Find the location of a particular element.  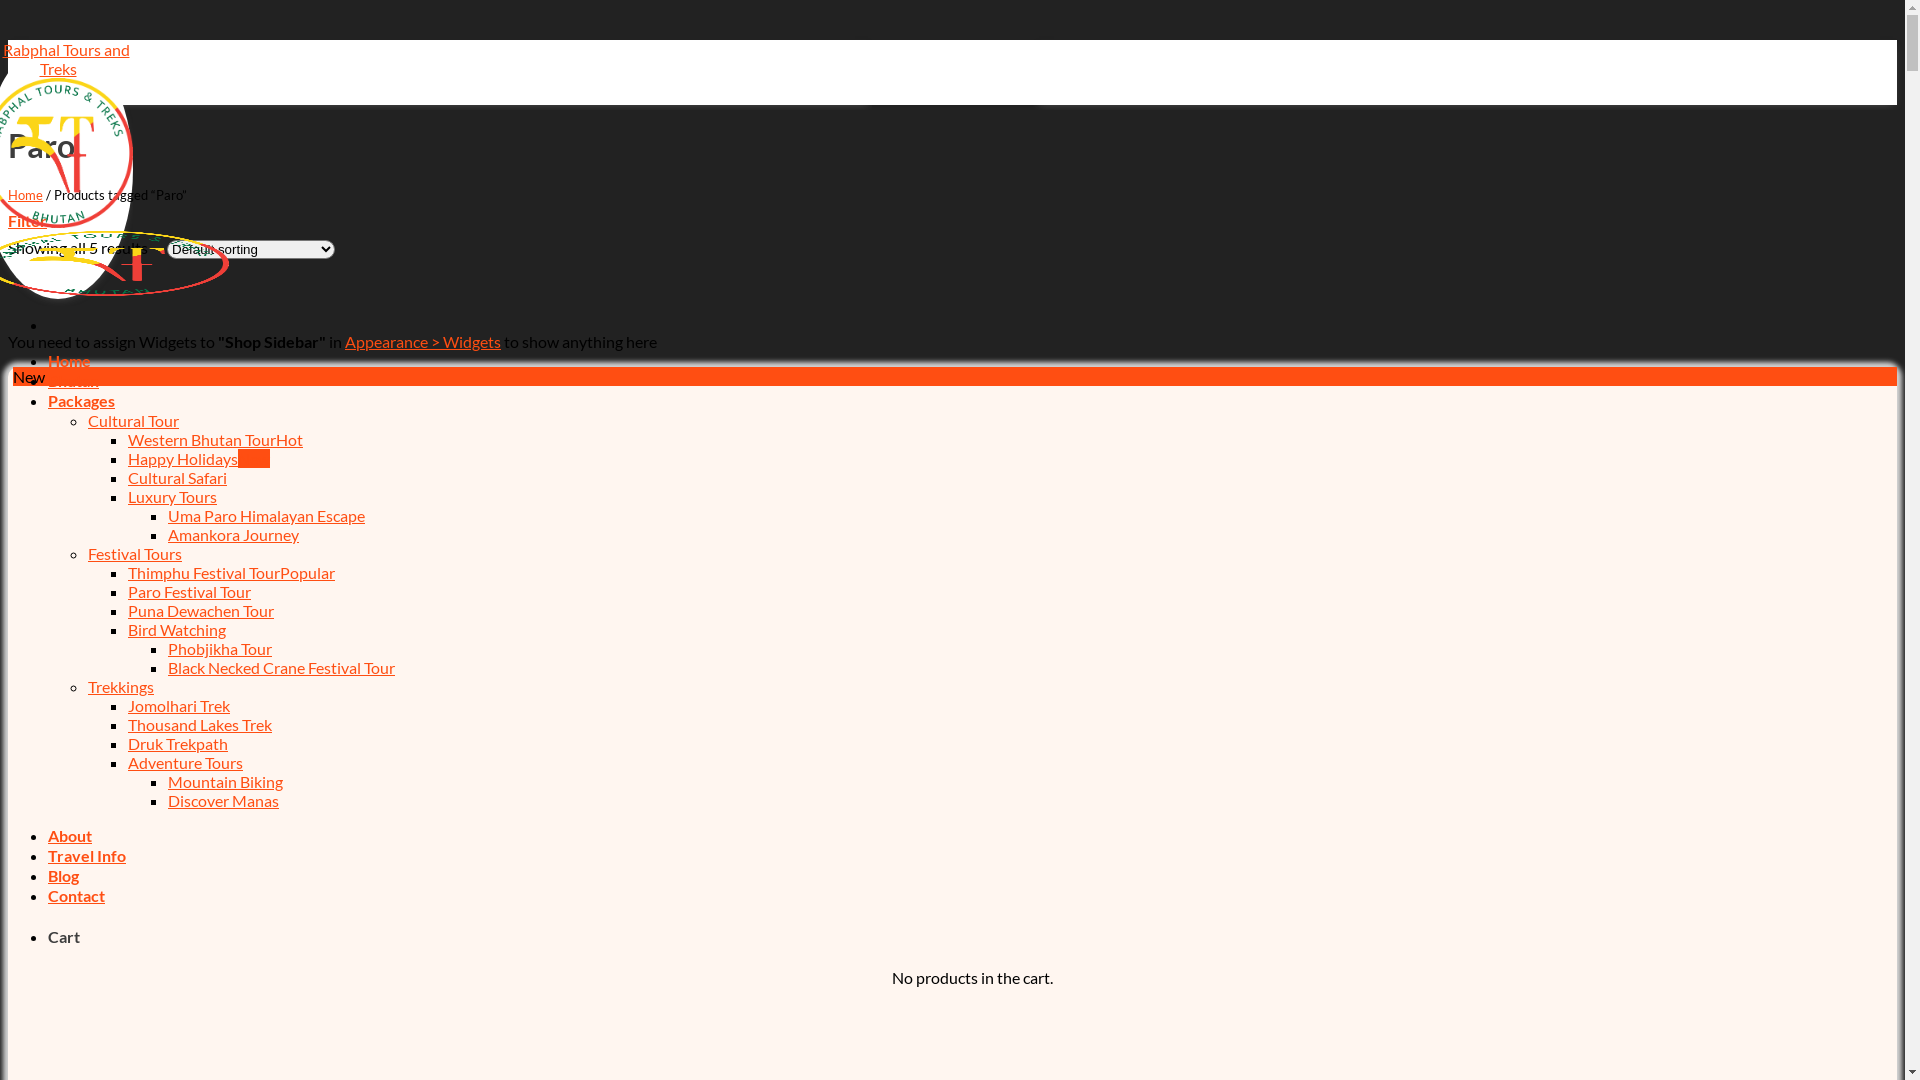

Thousand Lakes Trek is located at coordinates (200, 724).